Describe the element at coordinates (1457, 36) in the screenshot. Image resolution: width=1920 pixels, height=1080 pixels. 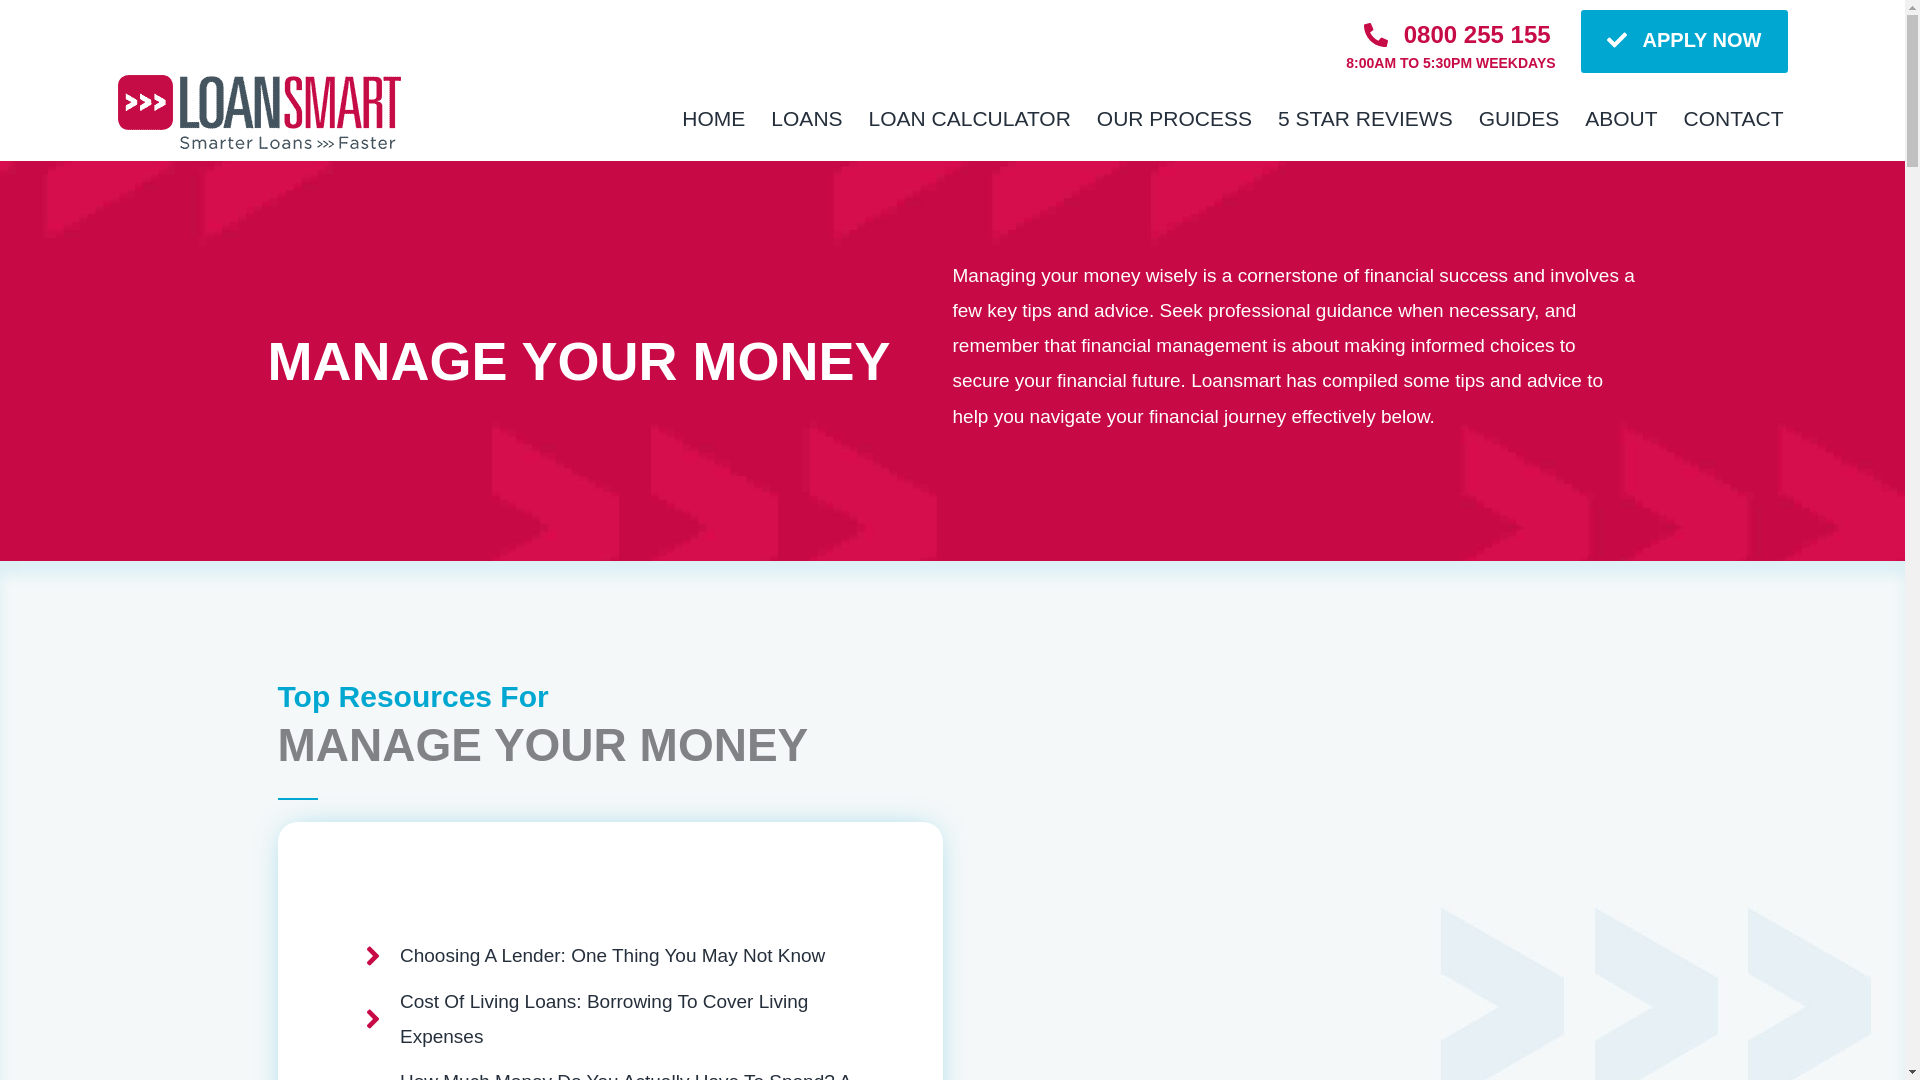
I see `0800 255 155` at that location.